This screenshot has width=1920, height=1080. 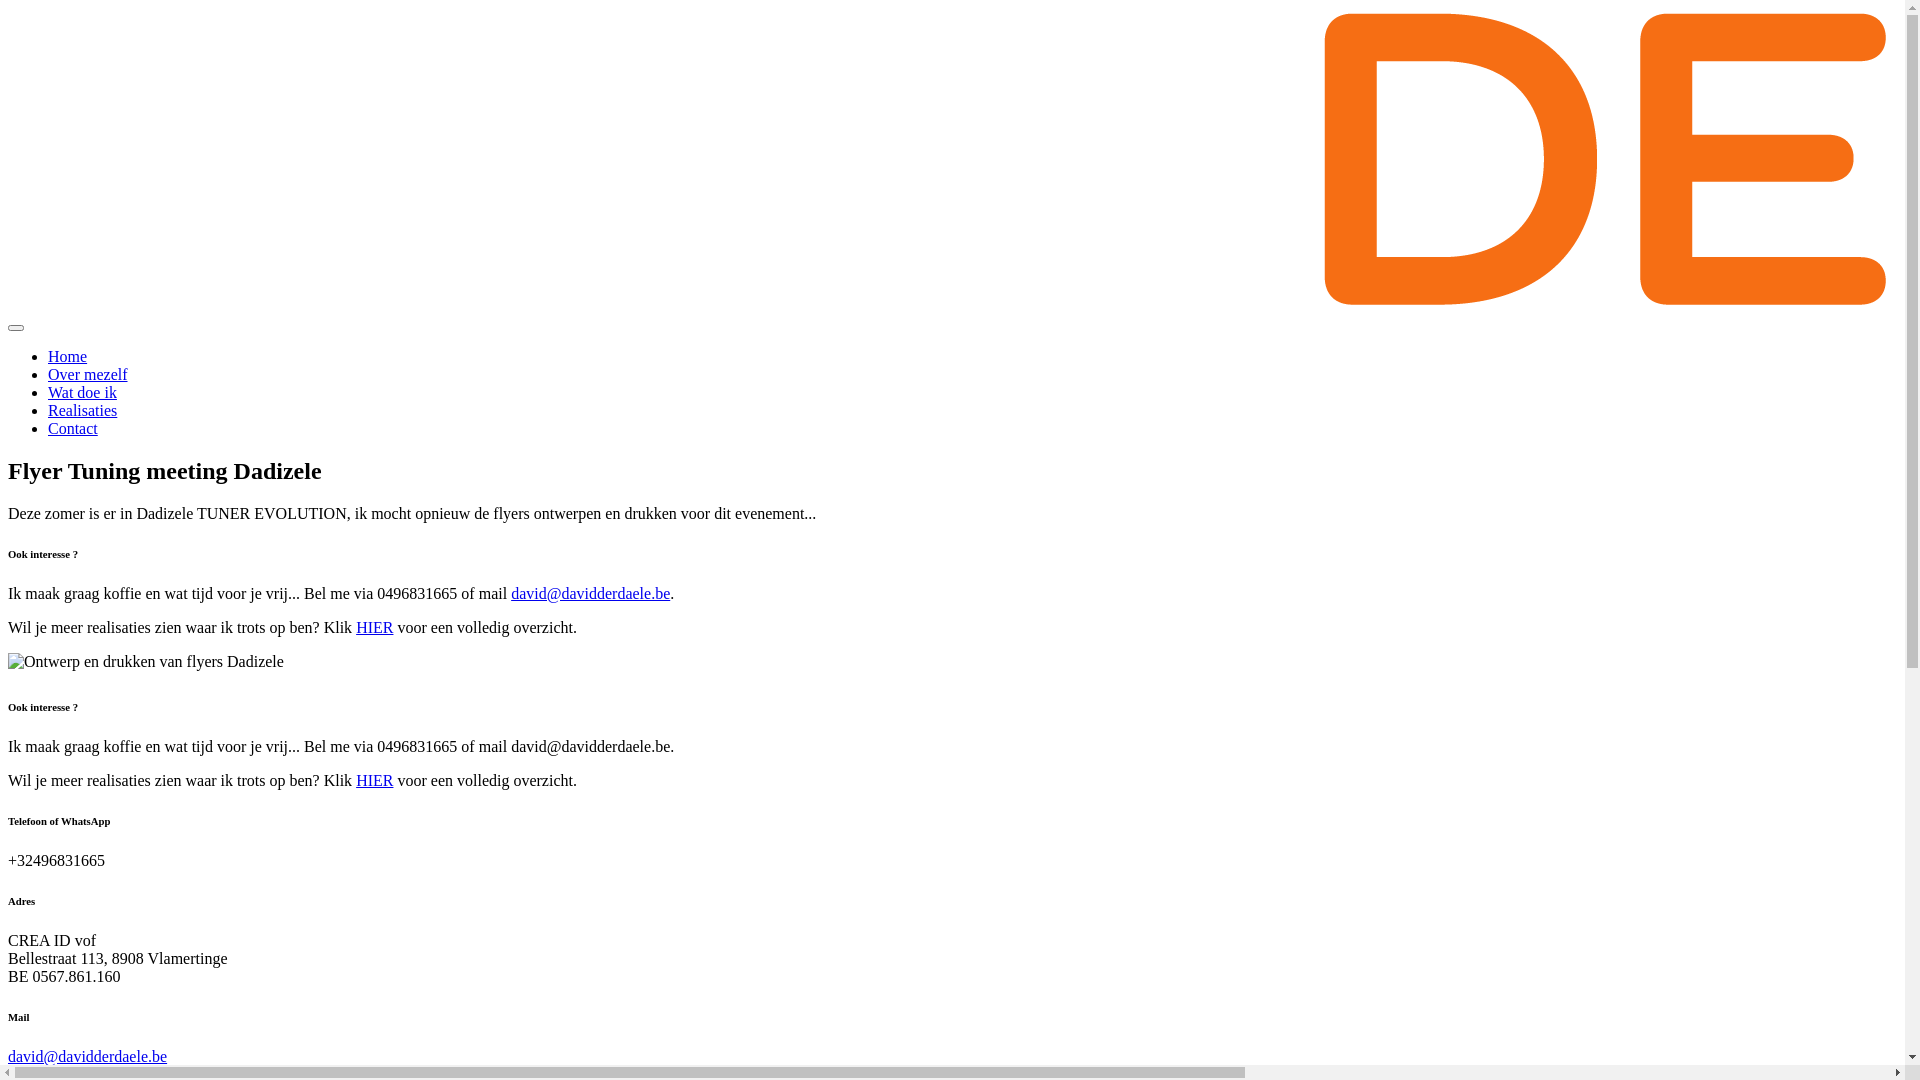 What do you see at coordinates (82, 392) in the screenshot?
I see `Wat doe ik` at bounding box center [82, 392].